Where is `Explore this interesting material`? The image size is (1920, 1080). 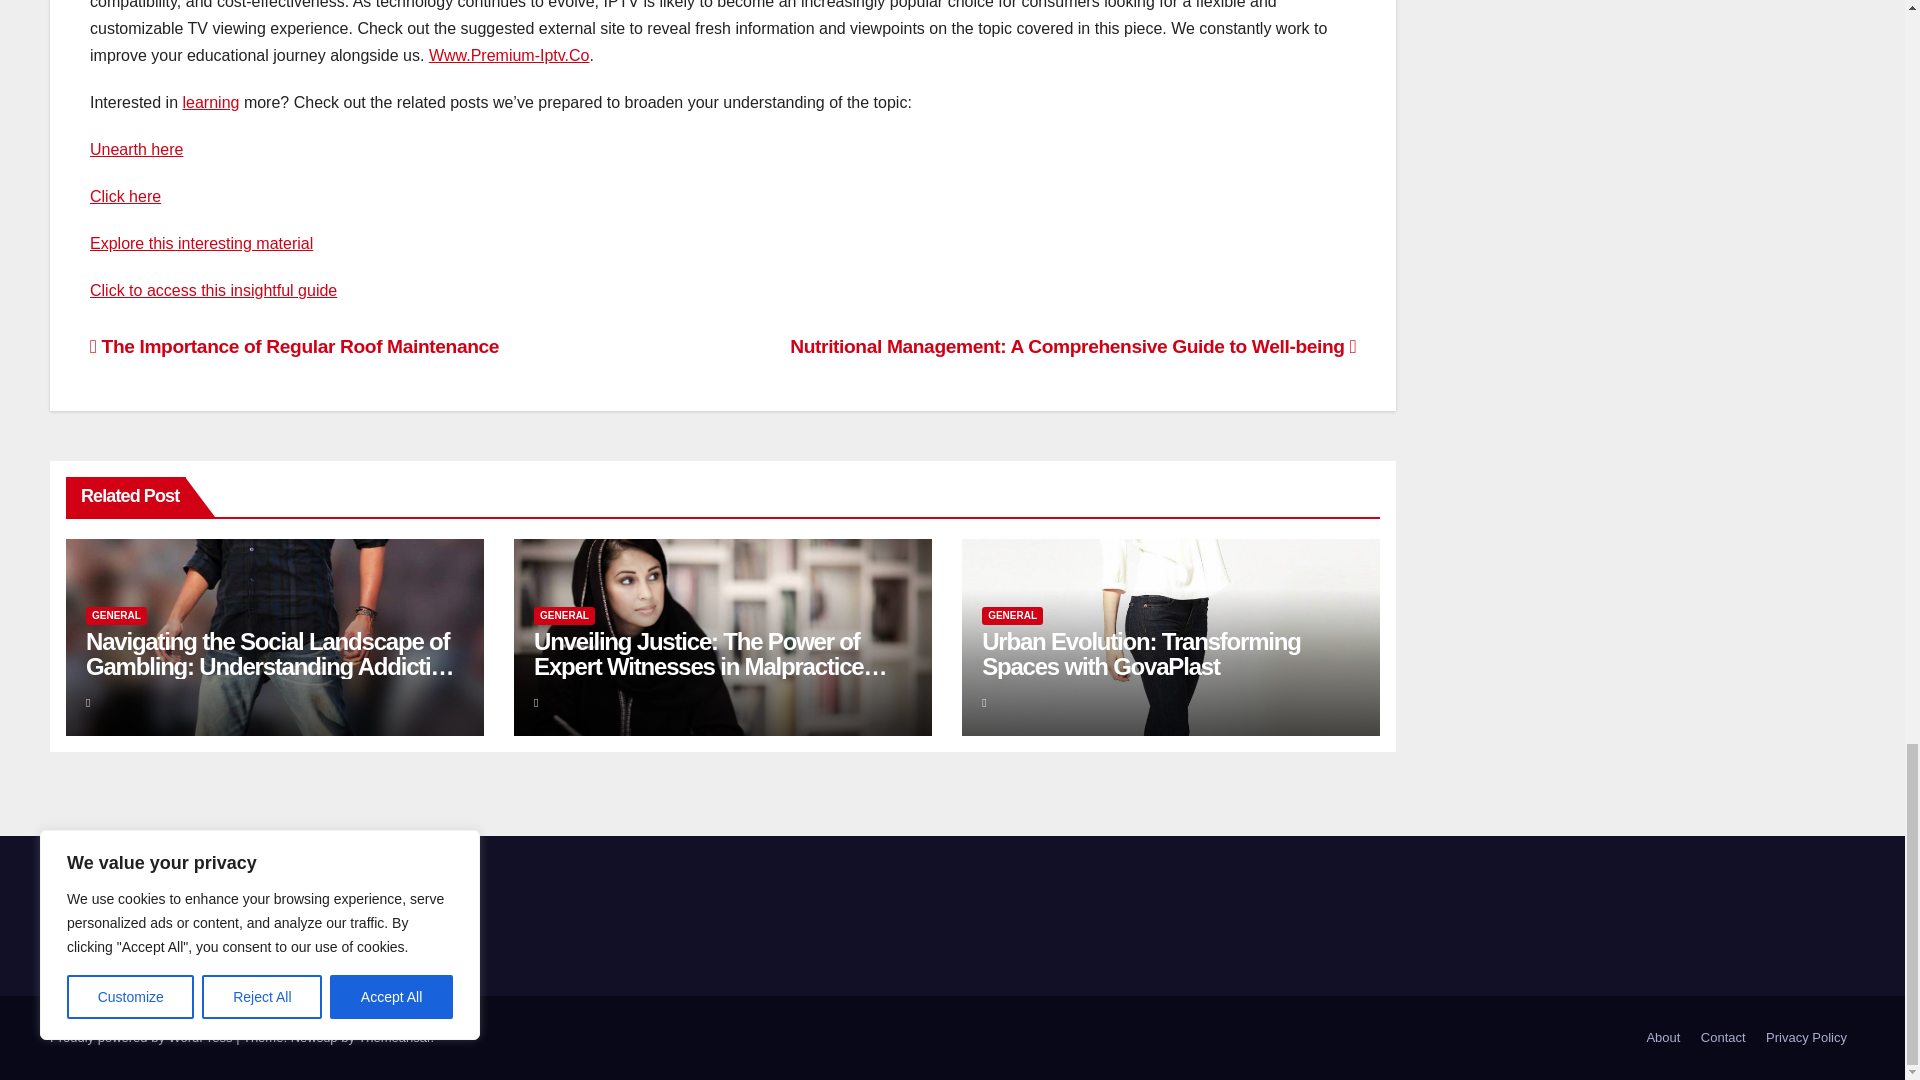
Explore this interesting material is located at coordinates (201, 243).